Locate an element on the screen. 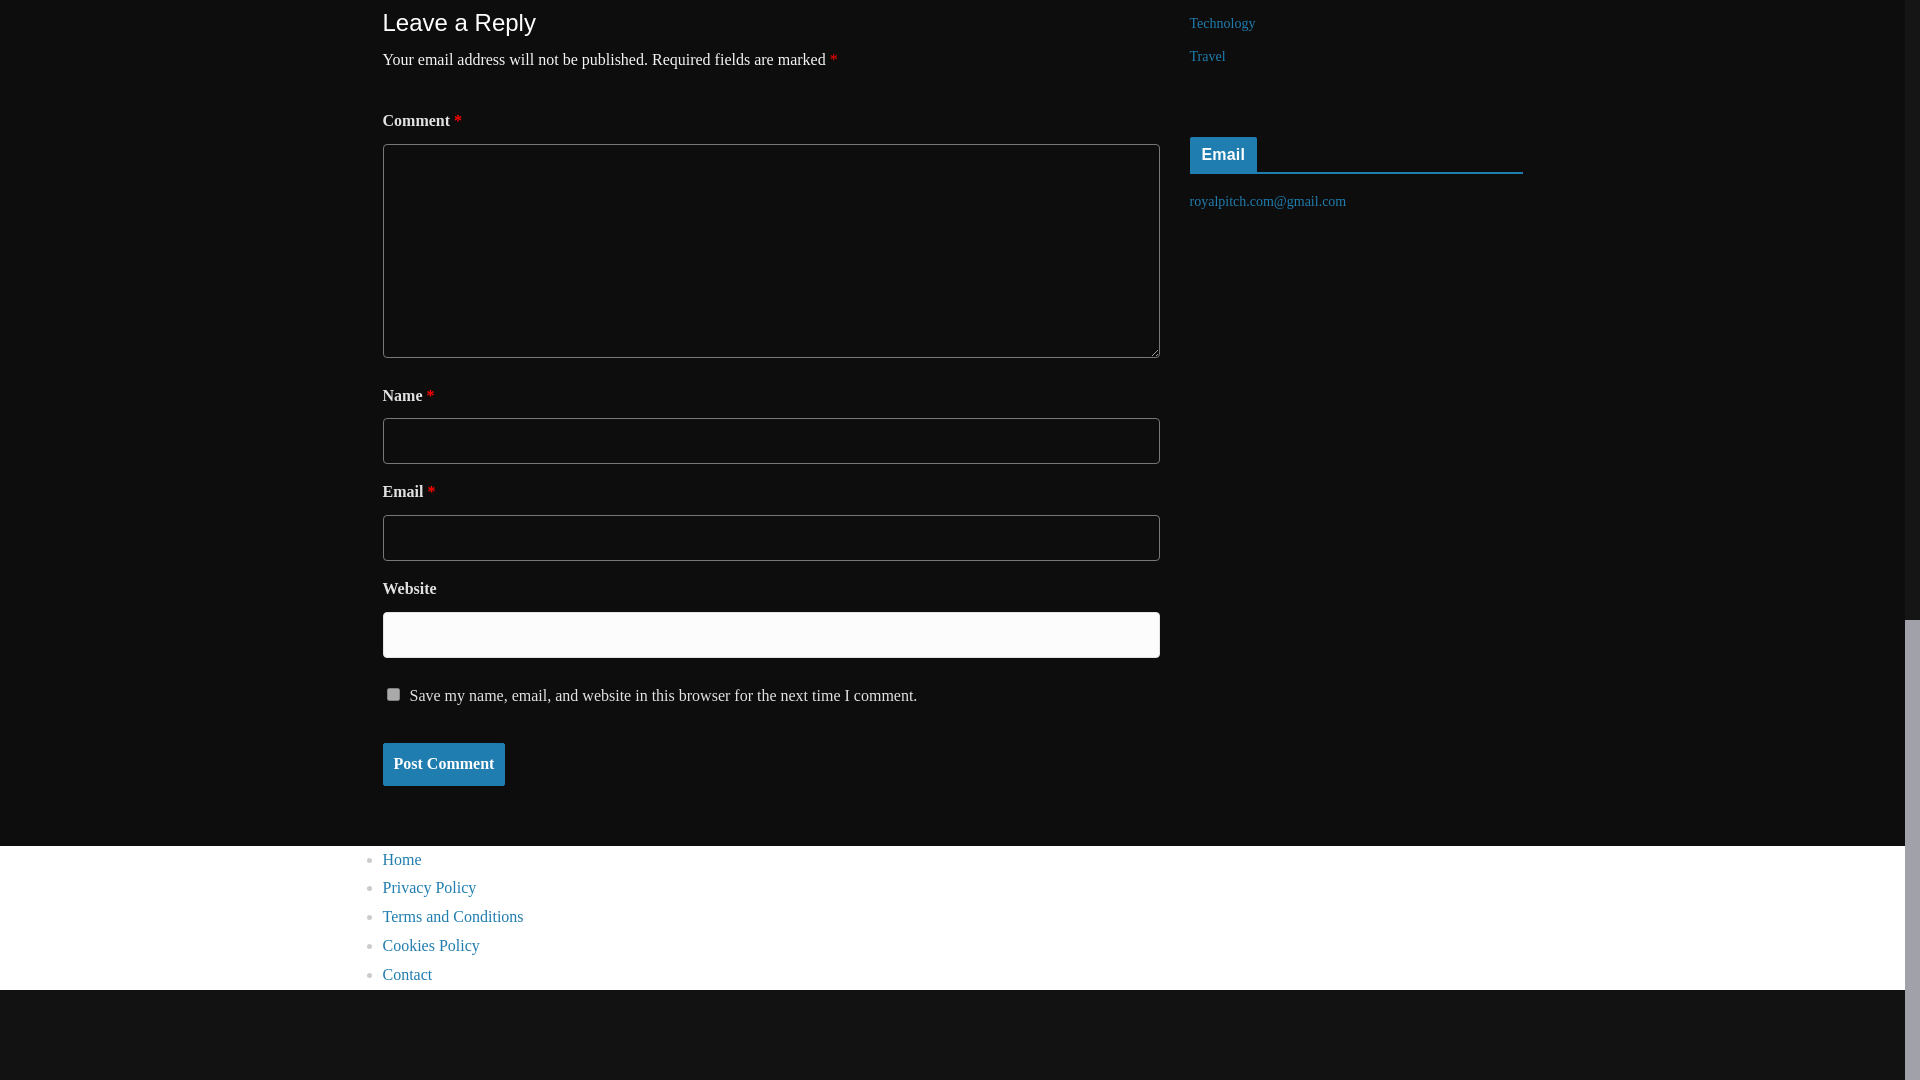 This screenshot has height=1080, width=1920. yes is located at coordinates (392, 694).